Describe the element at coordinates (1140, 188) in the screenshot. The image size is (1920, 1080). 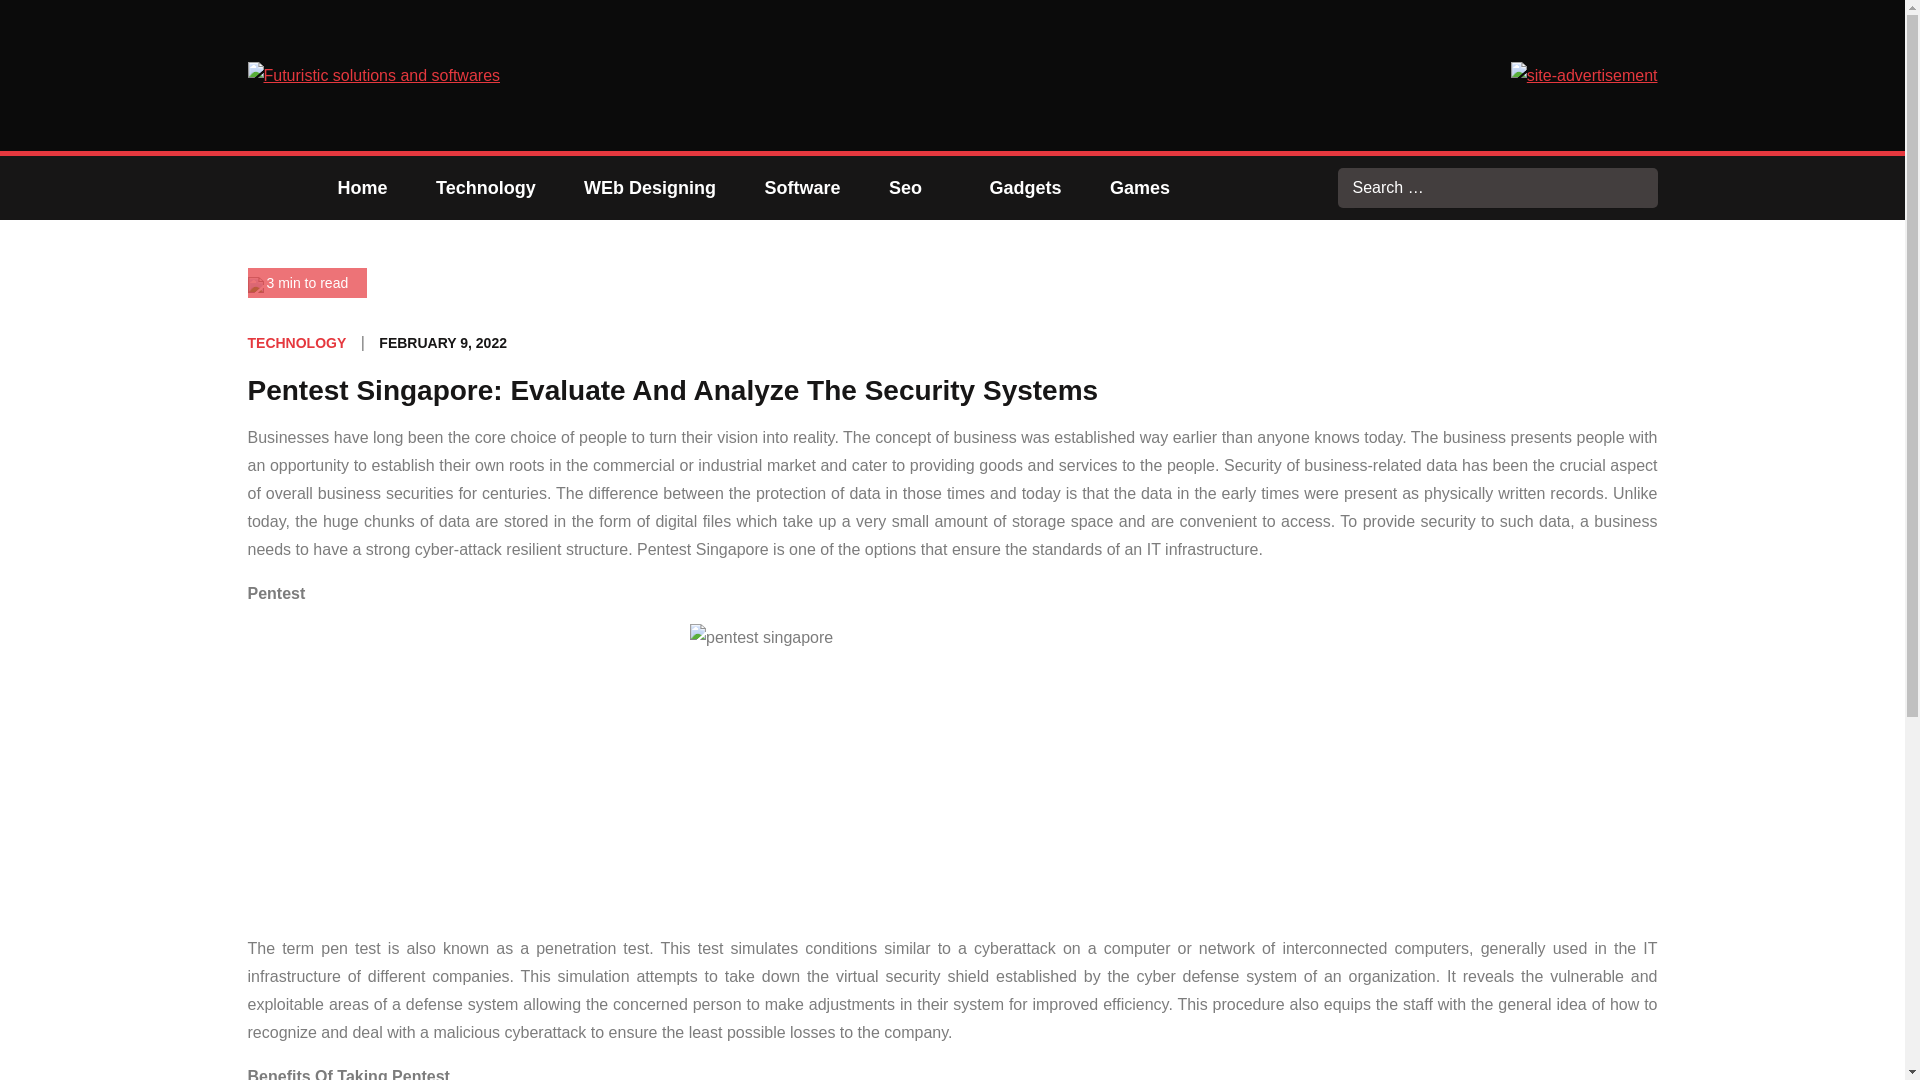
I see `Games` at that location.